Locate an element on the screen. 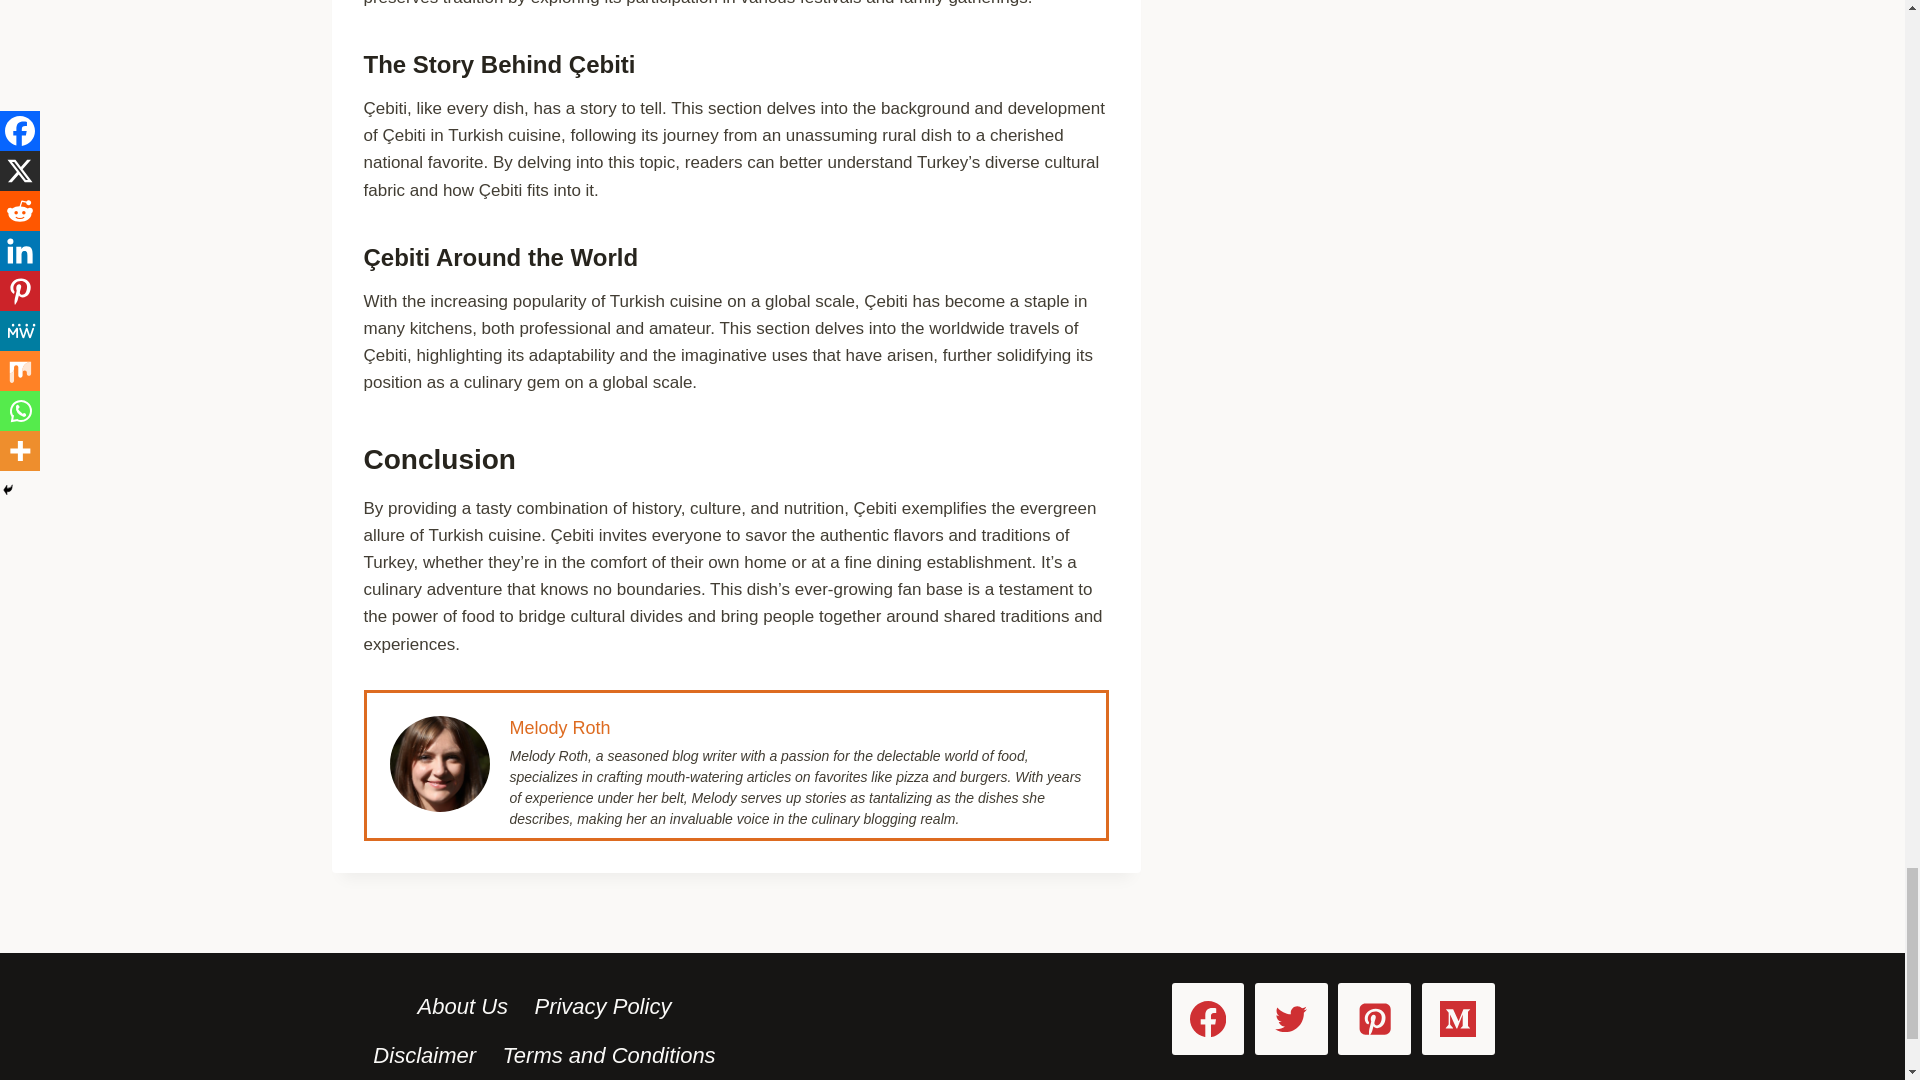 The height and width of the screenshot is (1080, 1920). Melody Roth is located at coordinates (560, 728).